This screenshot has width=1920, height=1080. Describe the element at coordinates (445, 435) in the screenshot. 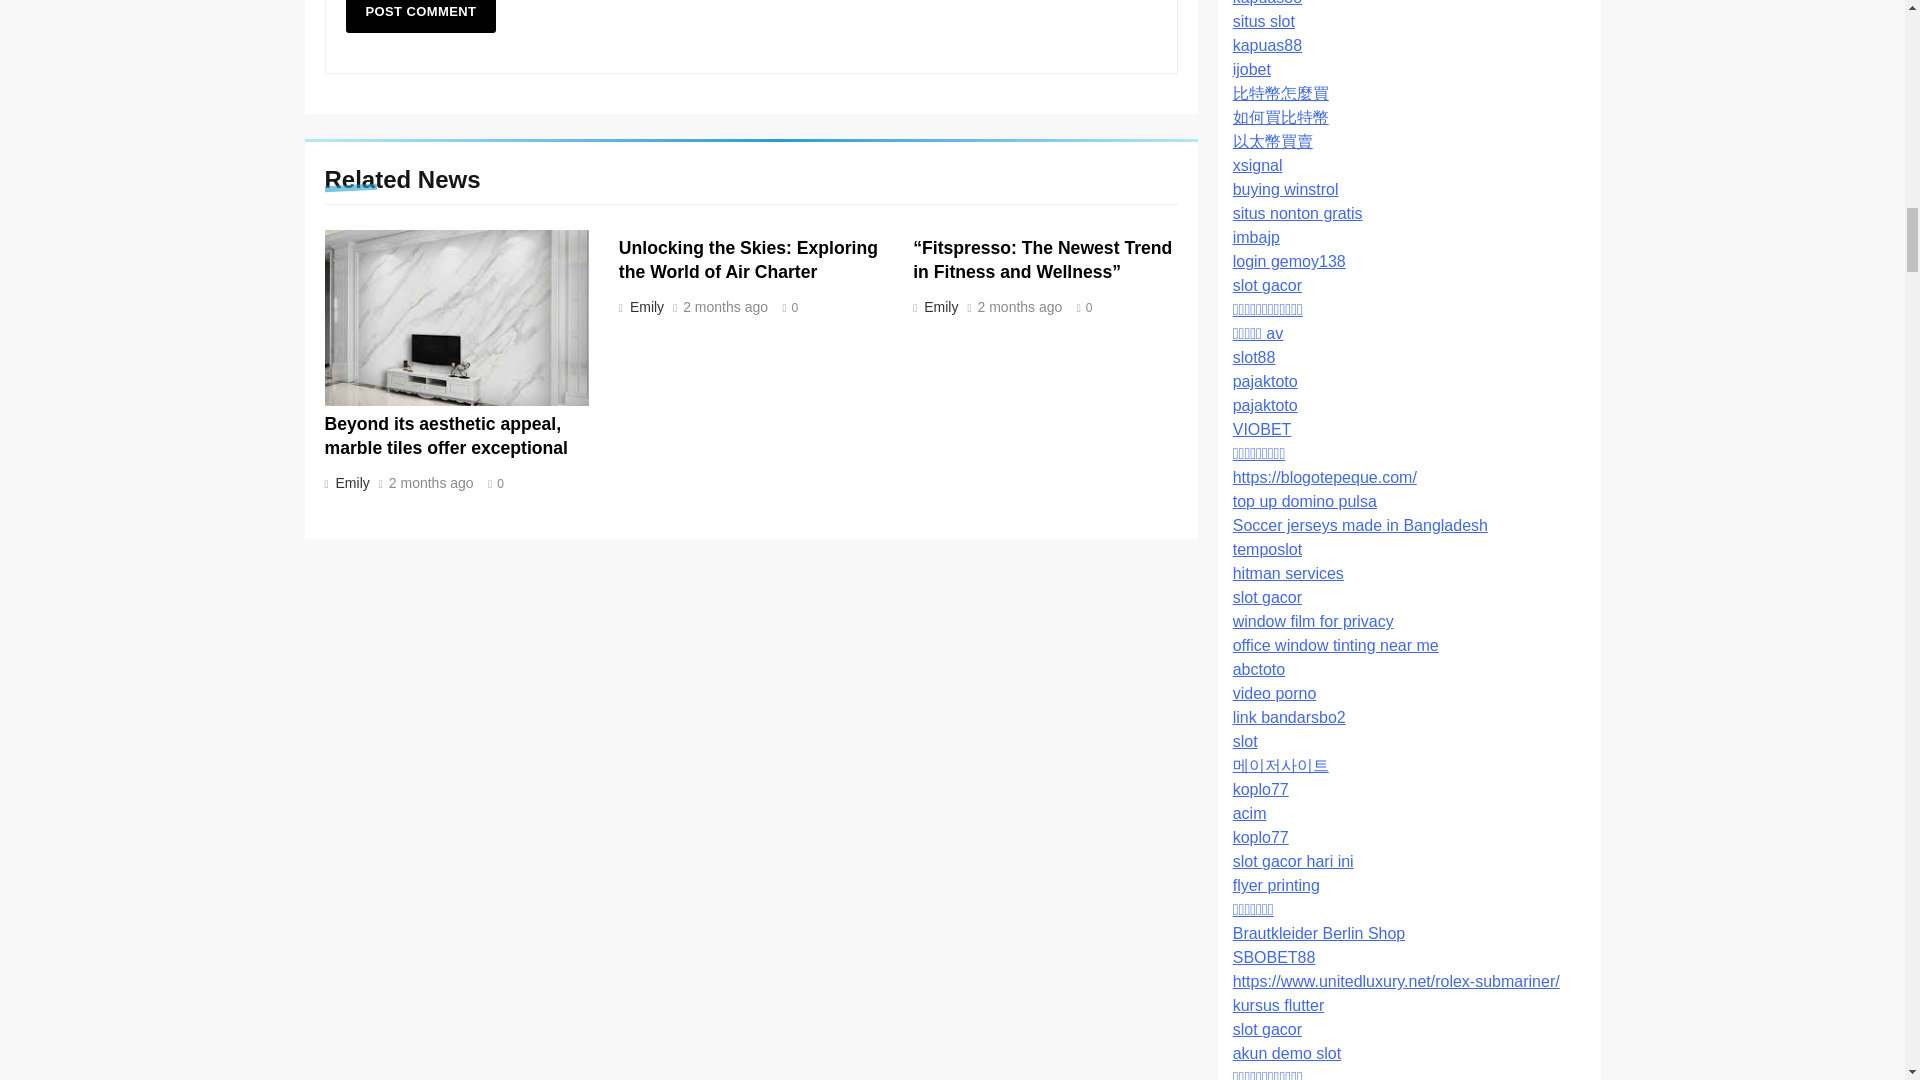

I see `Beyond its aesthetic appeal, marble tiles offer exceptional` at that location.